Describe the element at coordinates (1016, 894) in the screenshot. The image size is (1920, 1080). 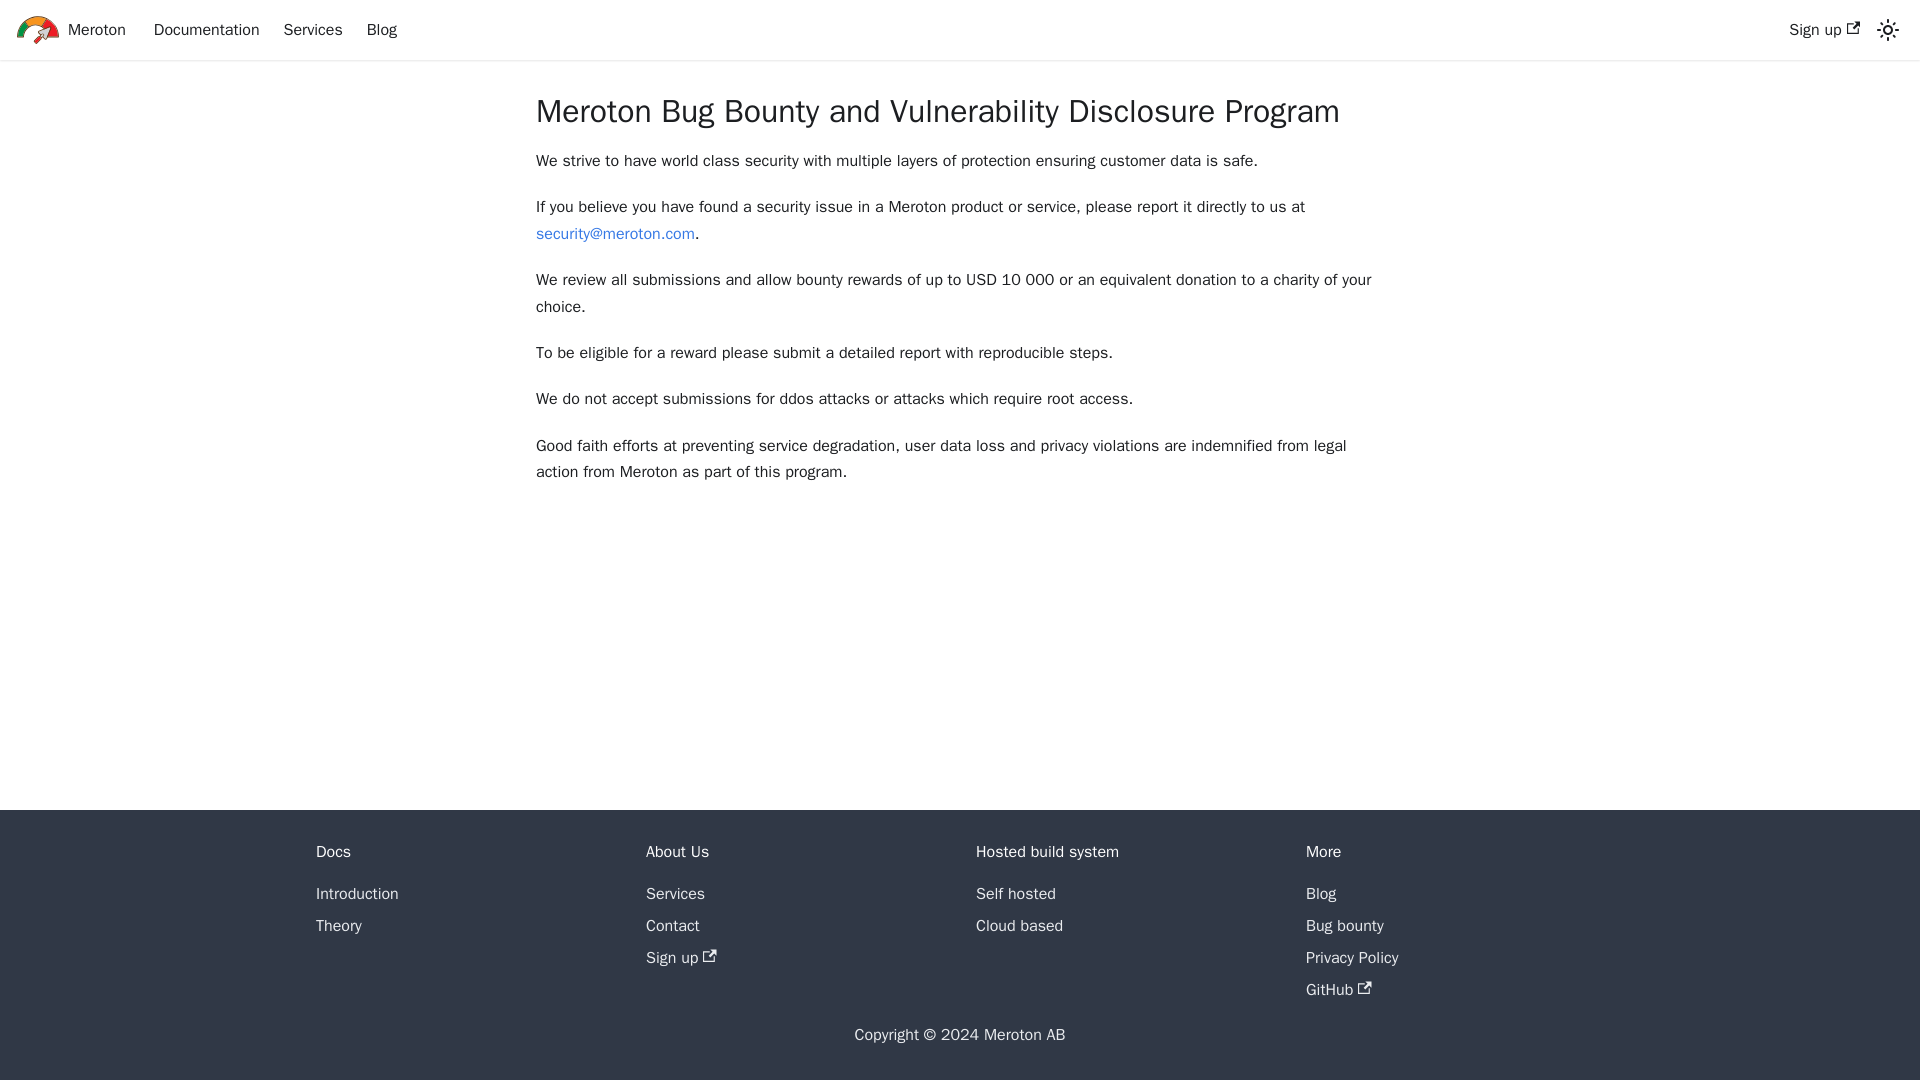
I see `Self hosted` at that location.